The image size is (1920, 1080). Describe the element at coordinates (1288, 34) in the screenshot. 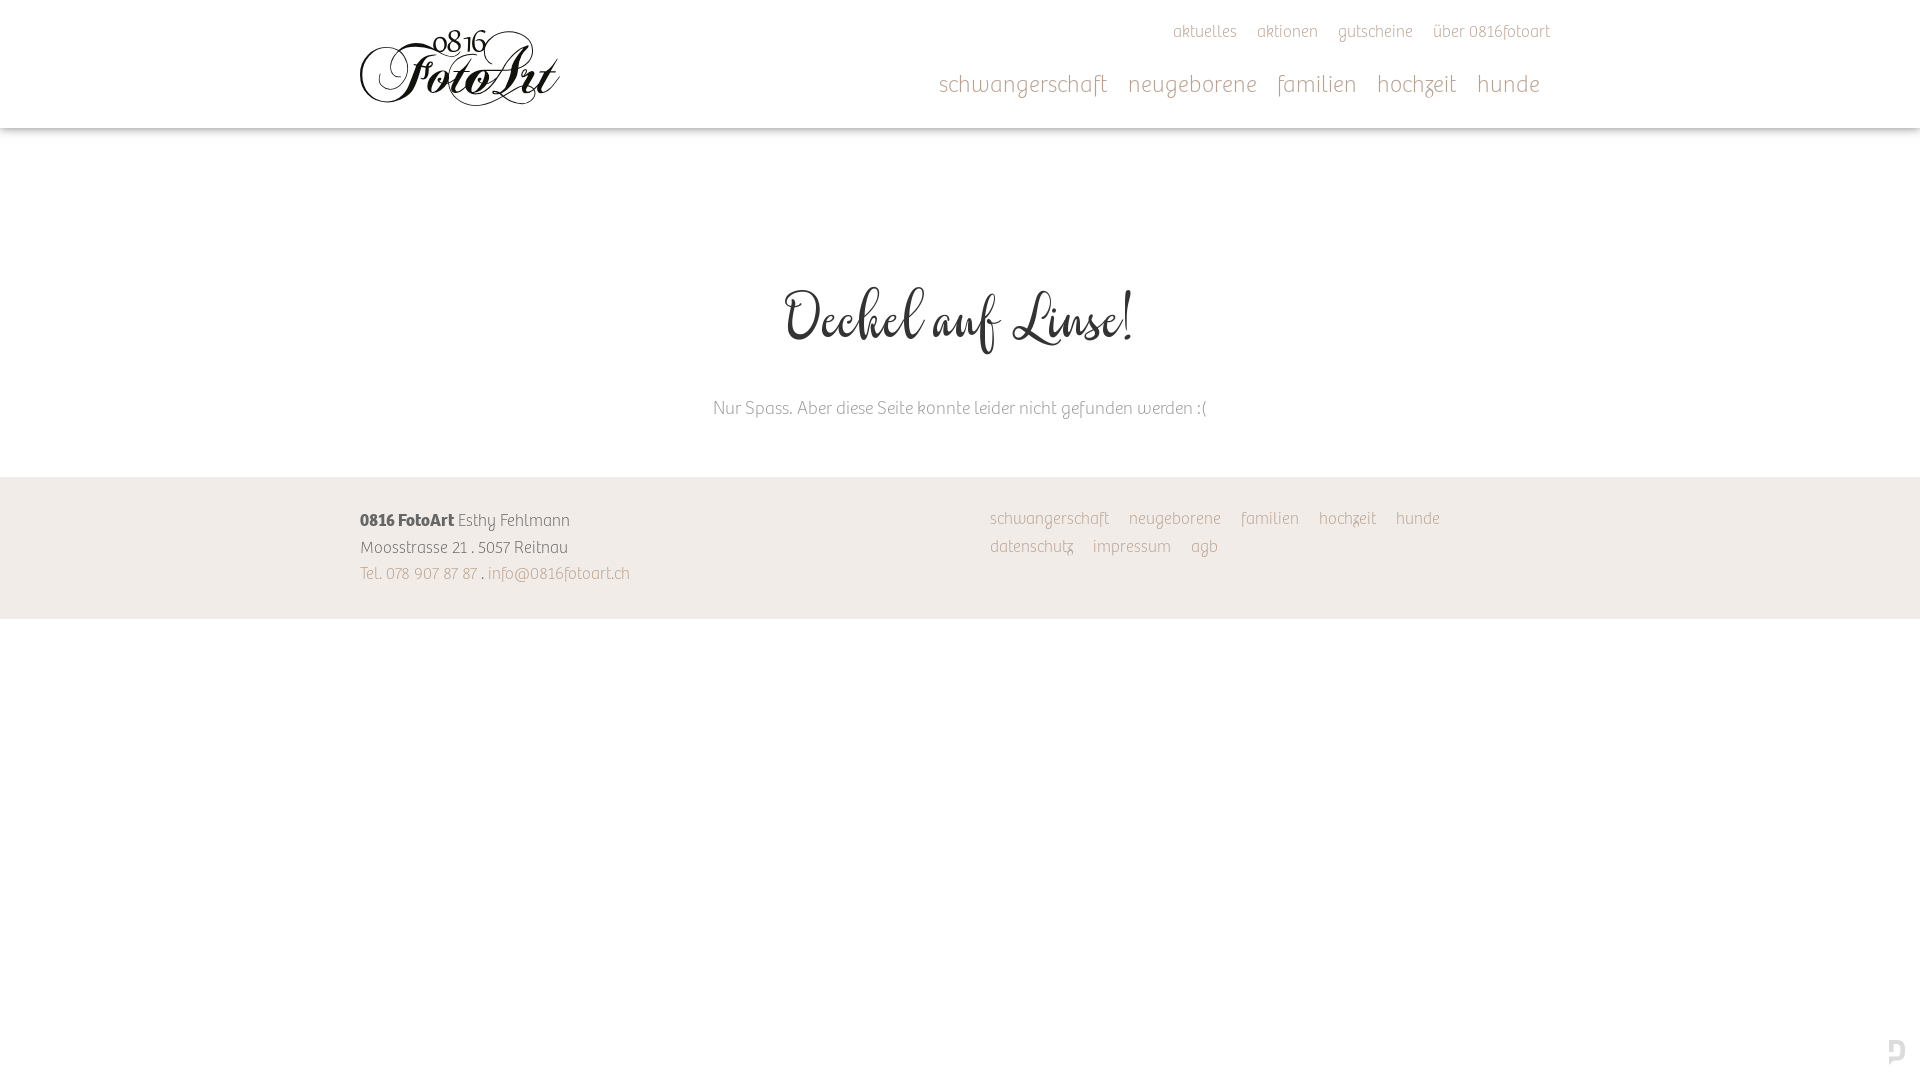

I see `aktionen` at that location.